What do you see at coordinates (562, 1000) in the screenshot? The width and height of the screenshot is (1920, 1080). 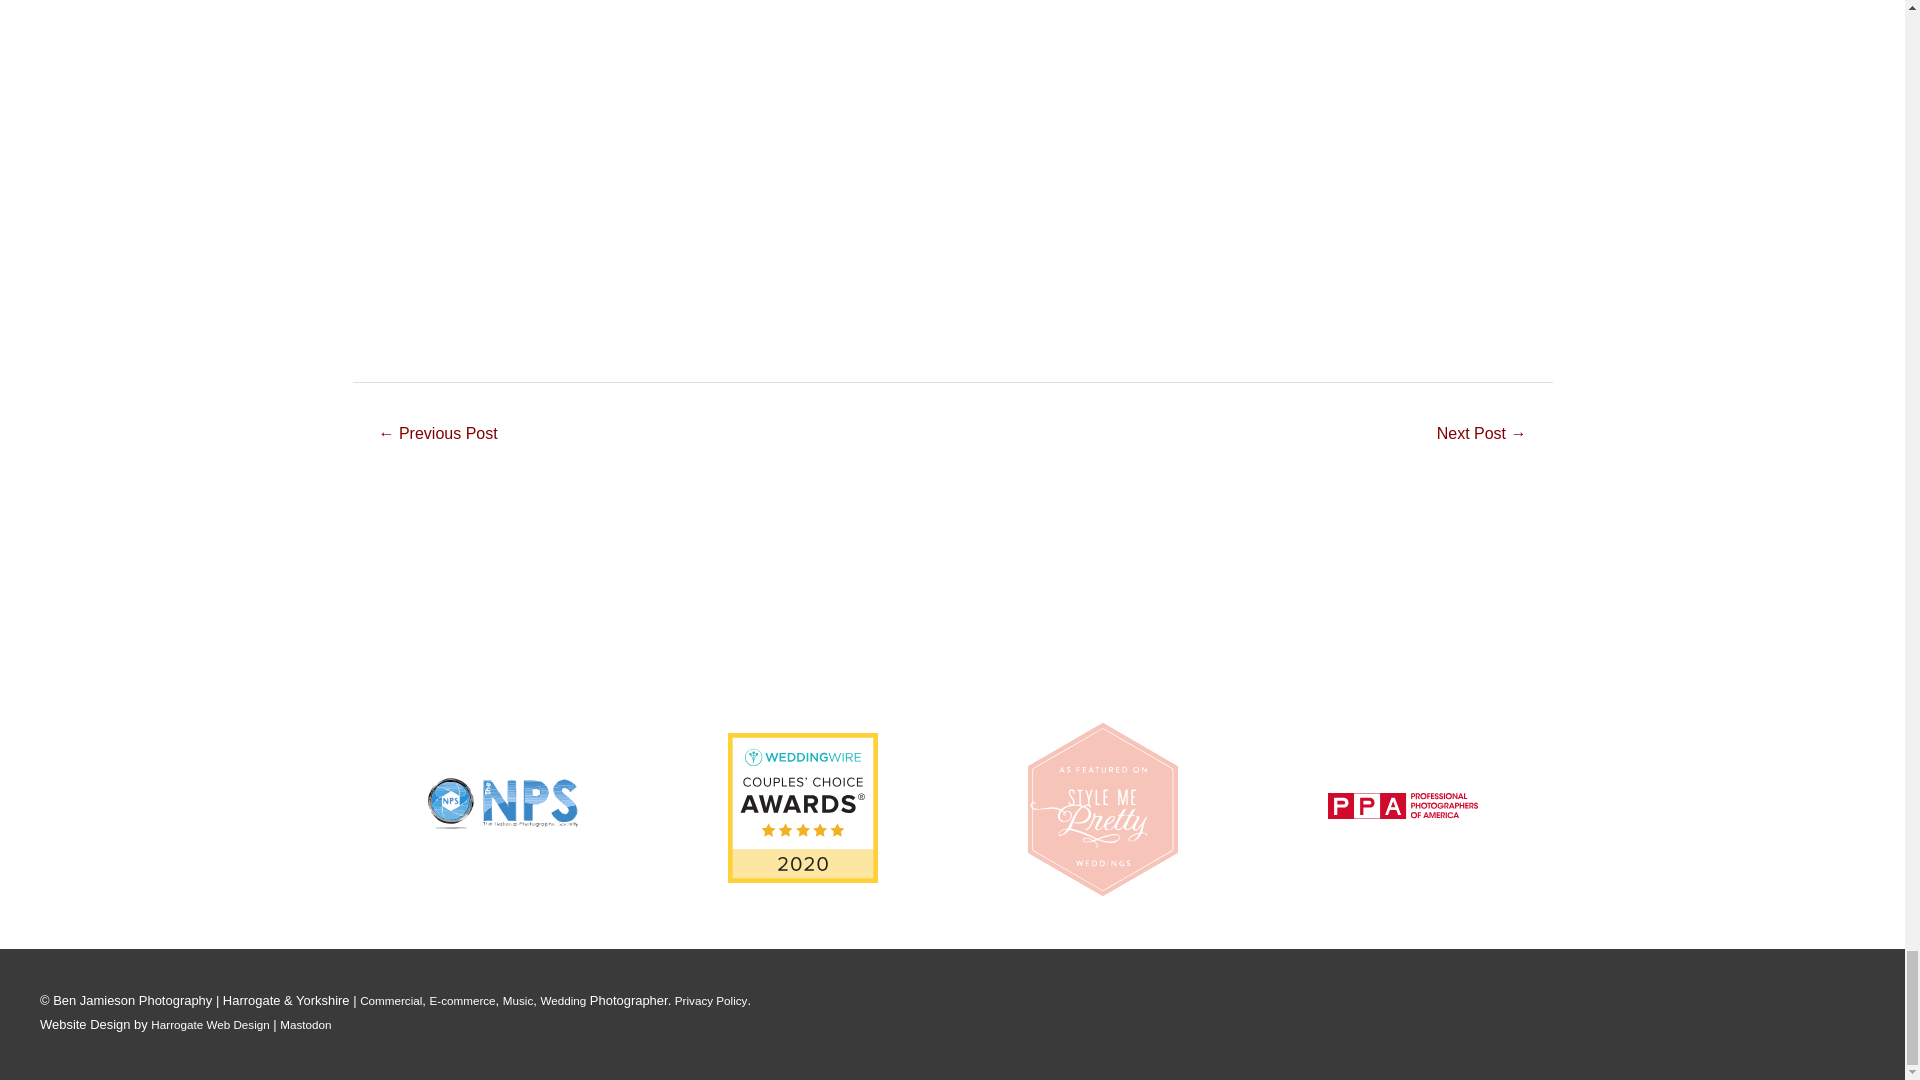 I see `My Wedding Photography Portfolio` at bounding box center [562, 1000].